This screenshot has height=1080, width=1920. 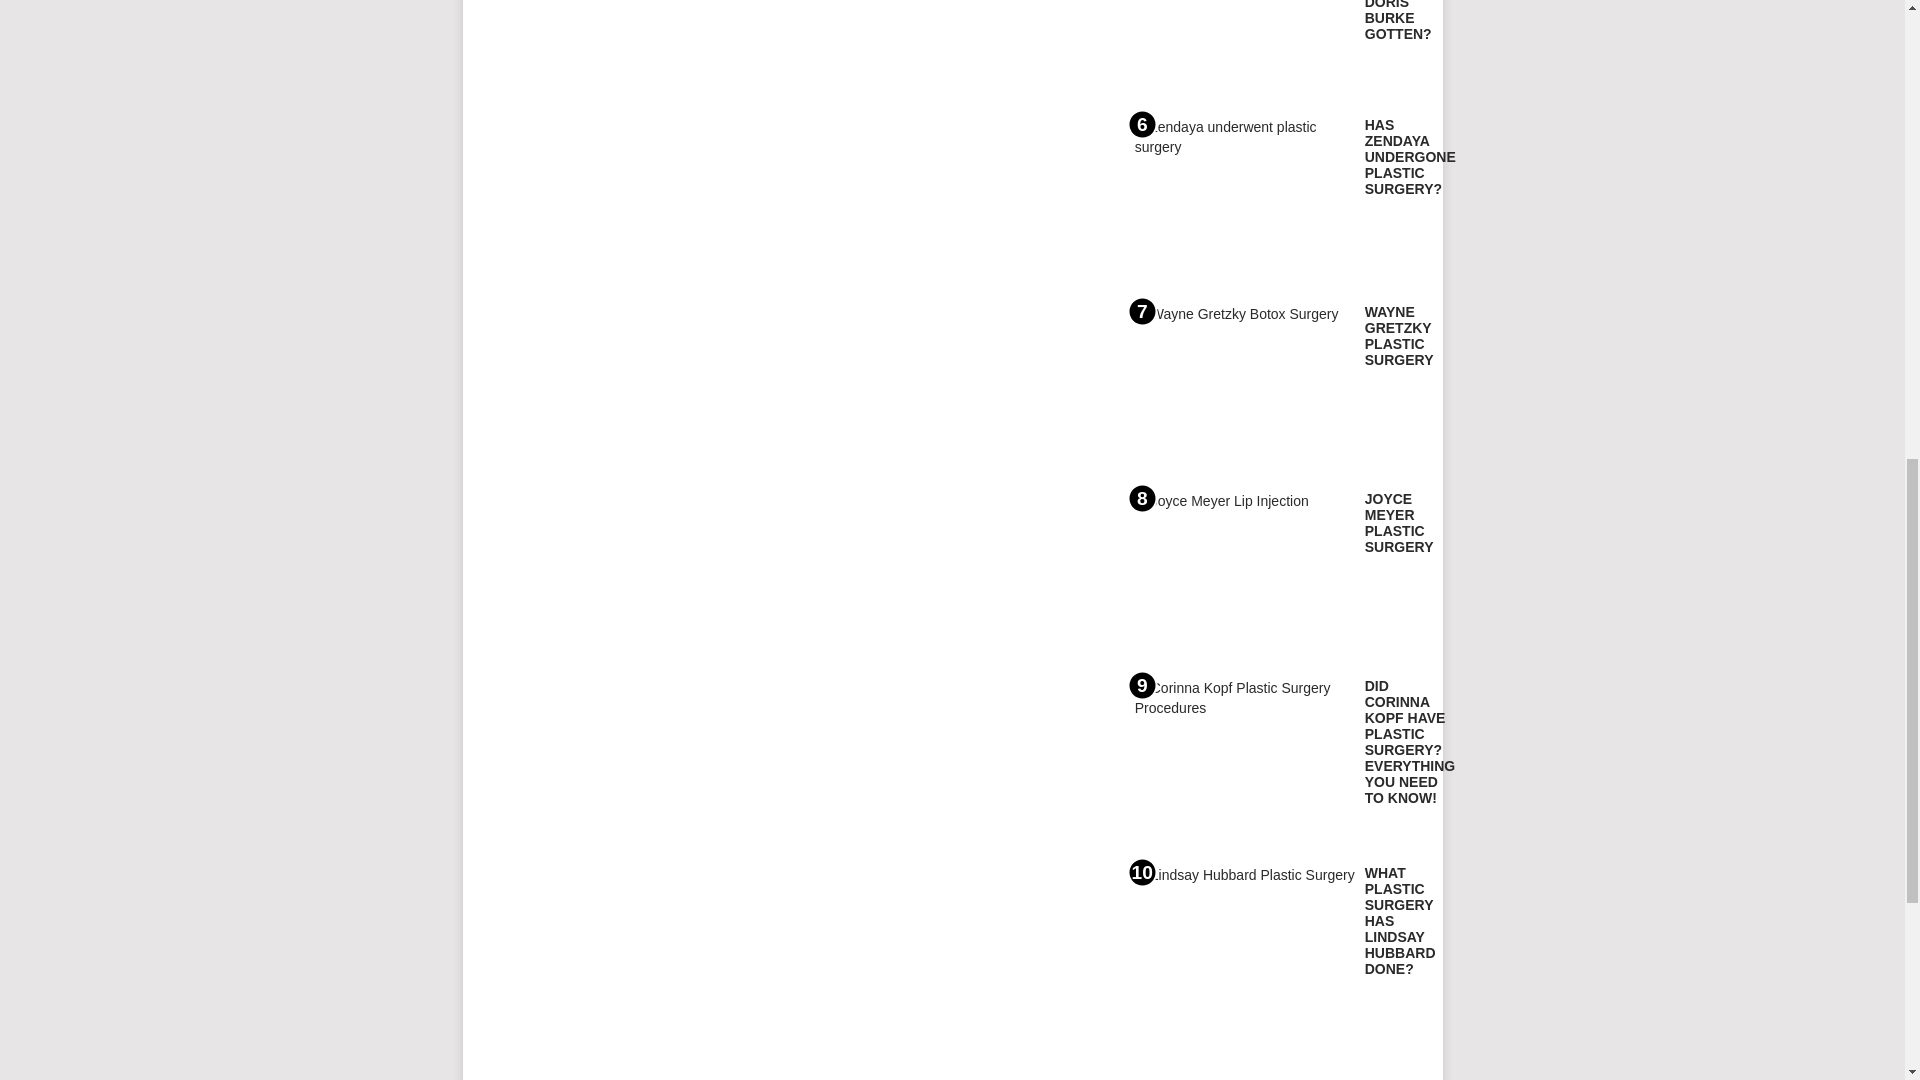 I want to click on 9, so click(x=1244, y=759).